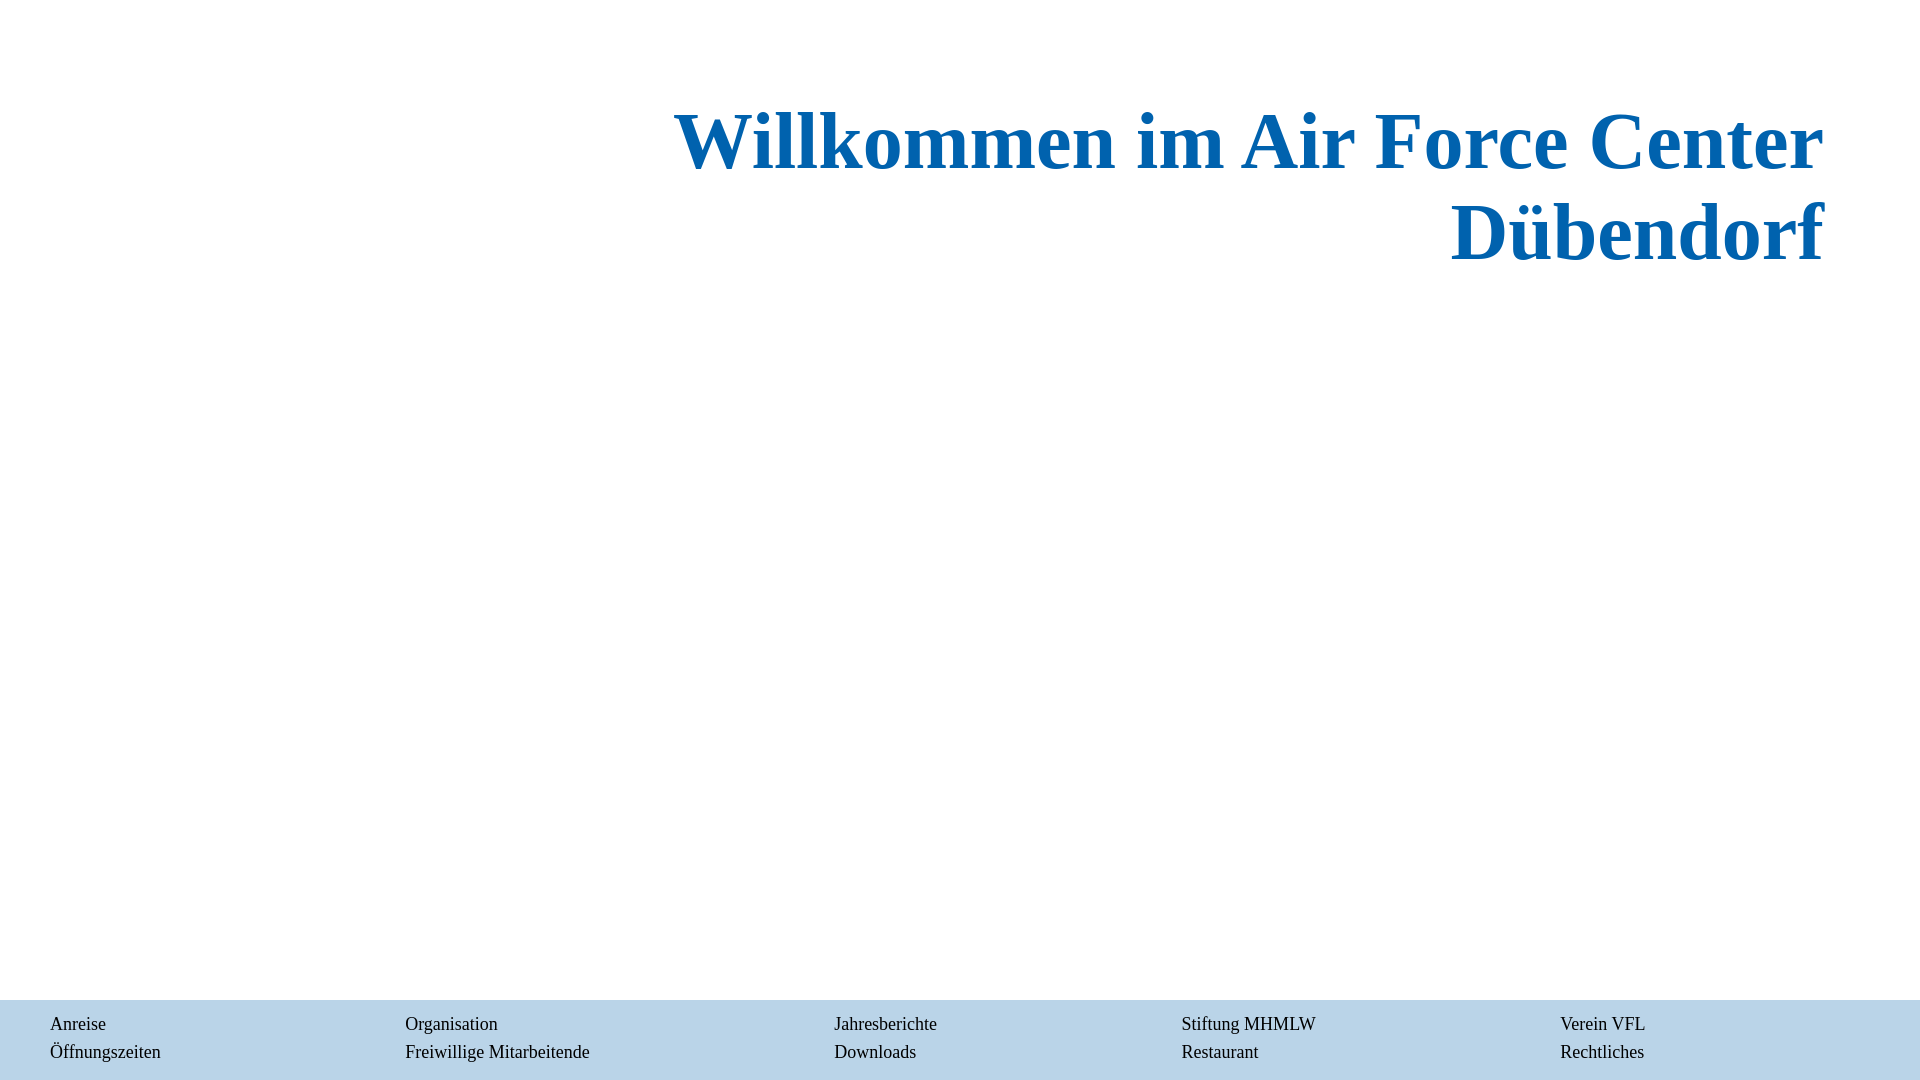 The height and width of the screenshot is (1080, 1920). What do you see at coordinates (497, 1052) in the screenshot?
I see `Freiwillige Mitarbeitende` at bounding box center [497, 1052].